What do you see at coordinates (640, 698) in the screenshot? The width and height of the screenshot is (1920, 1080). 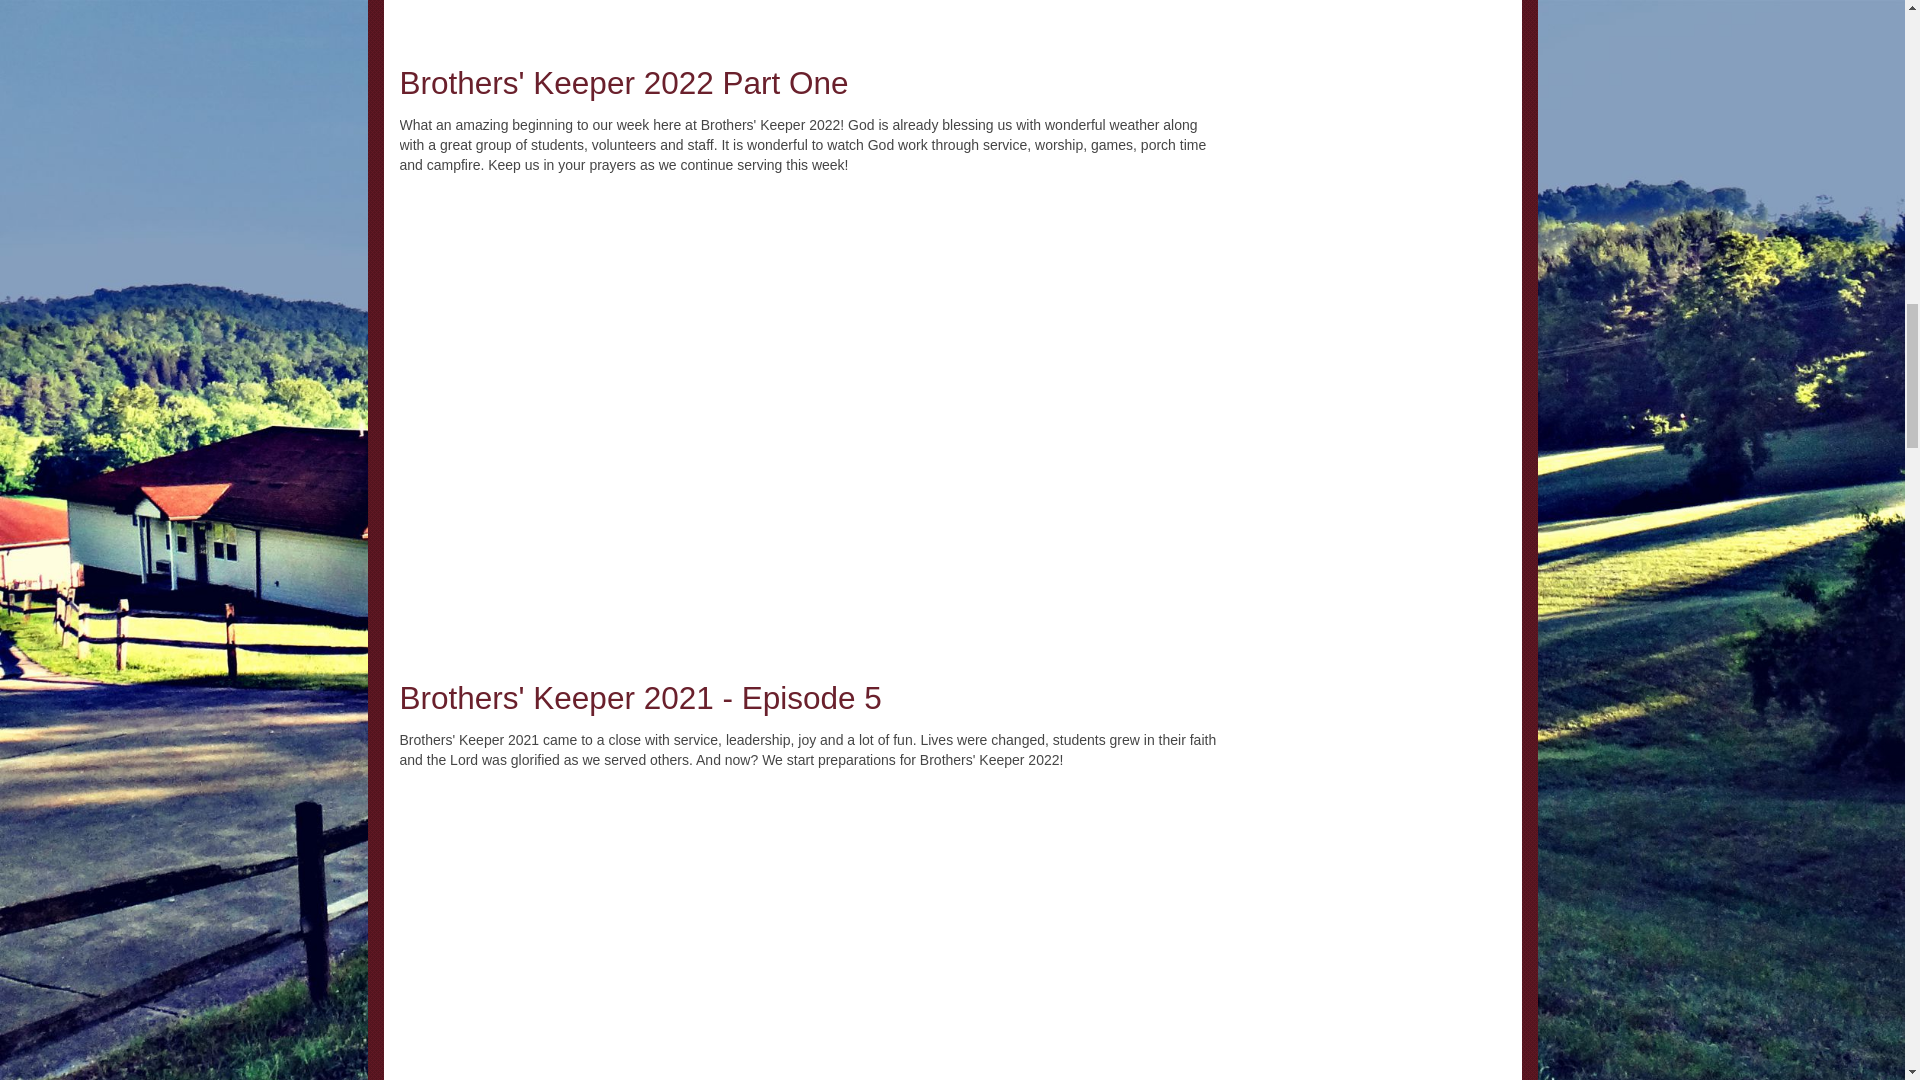 I see `Brothers' Keeper 2021 - Episode 5` at bounding box center [640, 698].